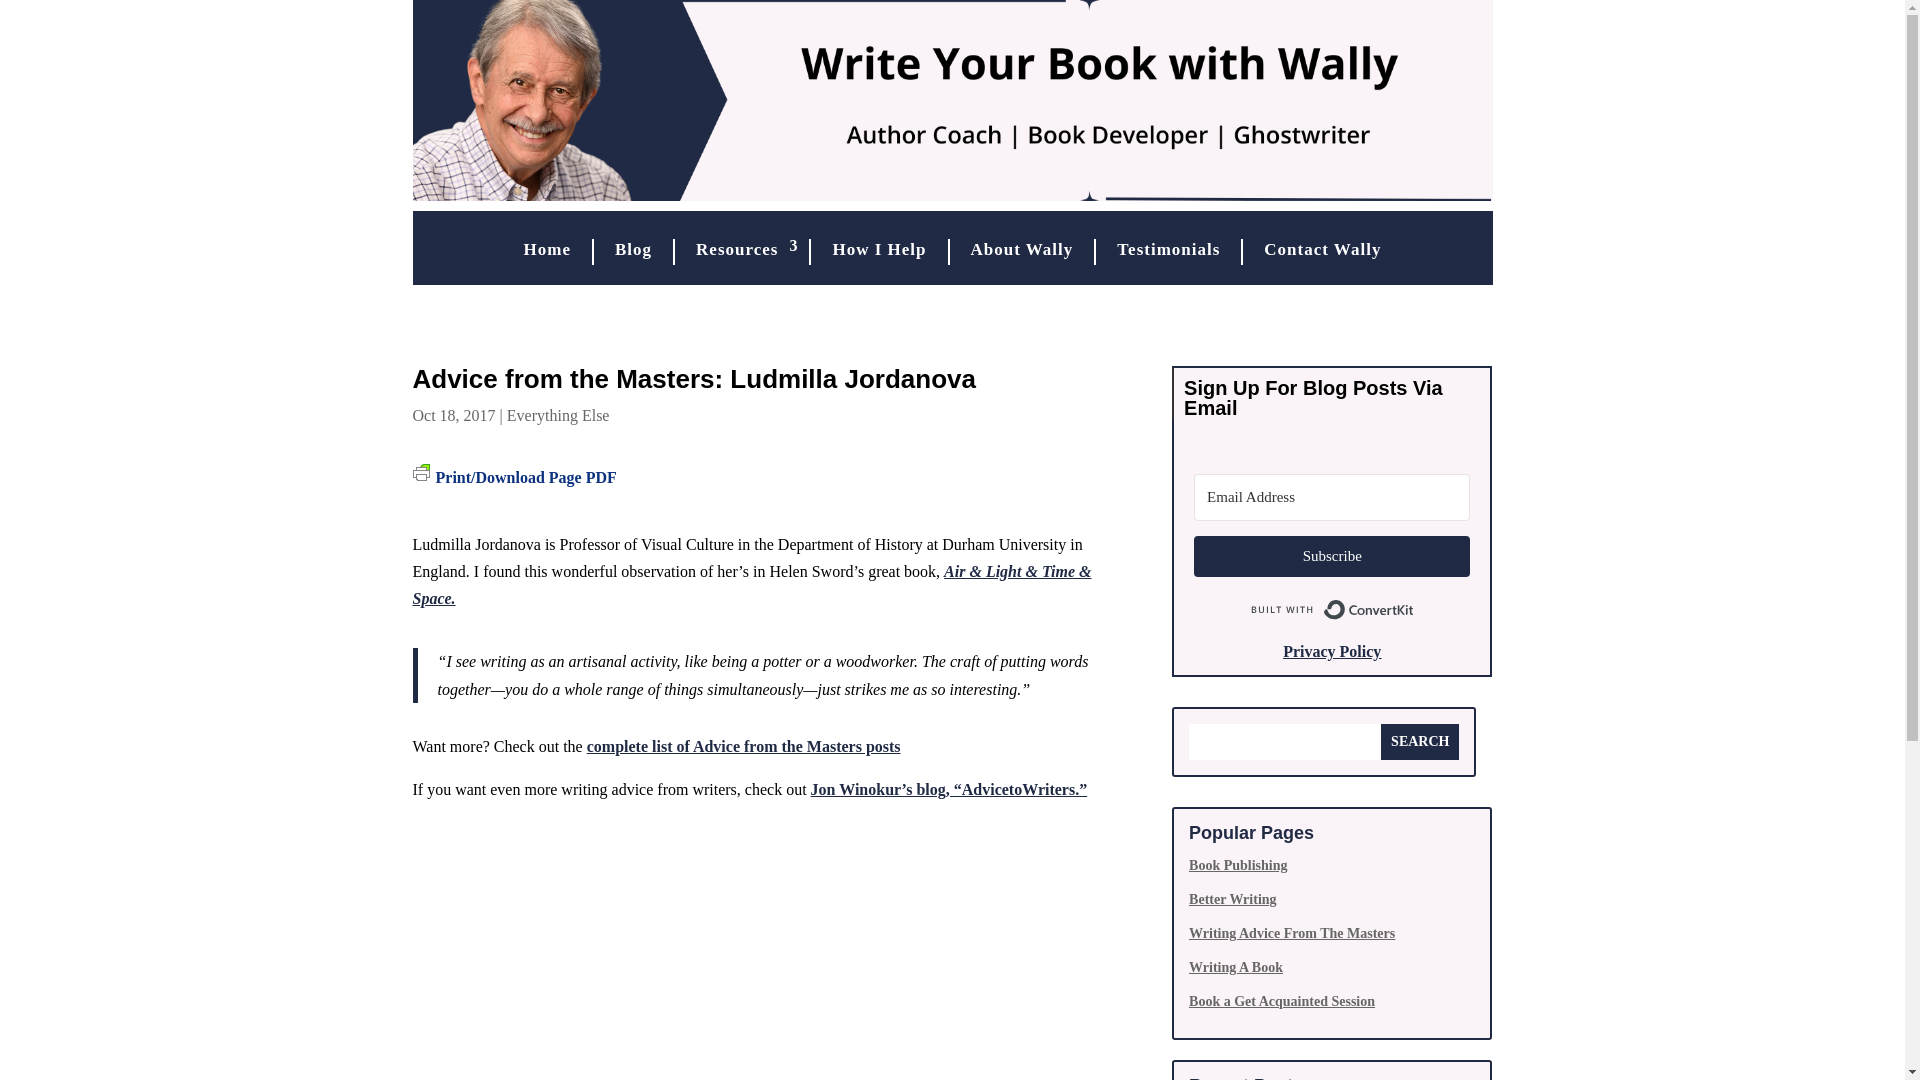  I want to click on Testimonials, so click(1168, 251).